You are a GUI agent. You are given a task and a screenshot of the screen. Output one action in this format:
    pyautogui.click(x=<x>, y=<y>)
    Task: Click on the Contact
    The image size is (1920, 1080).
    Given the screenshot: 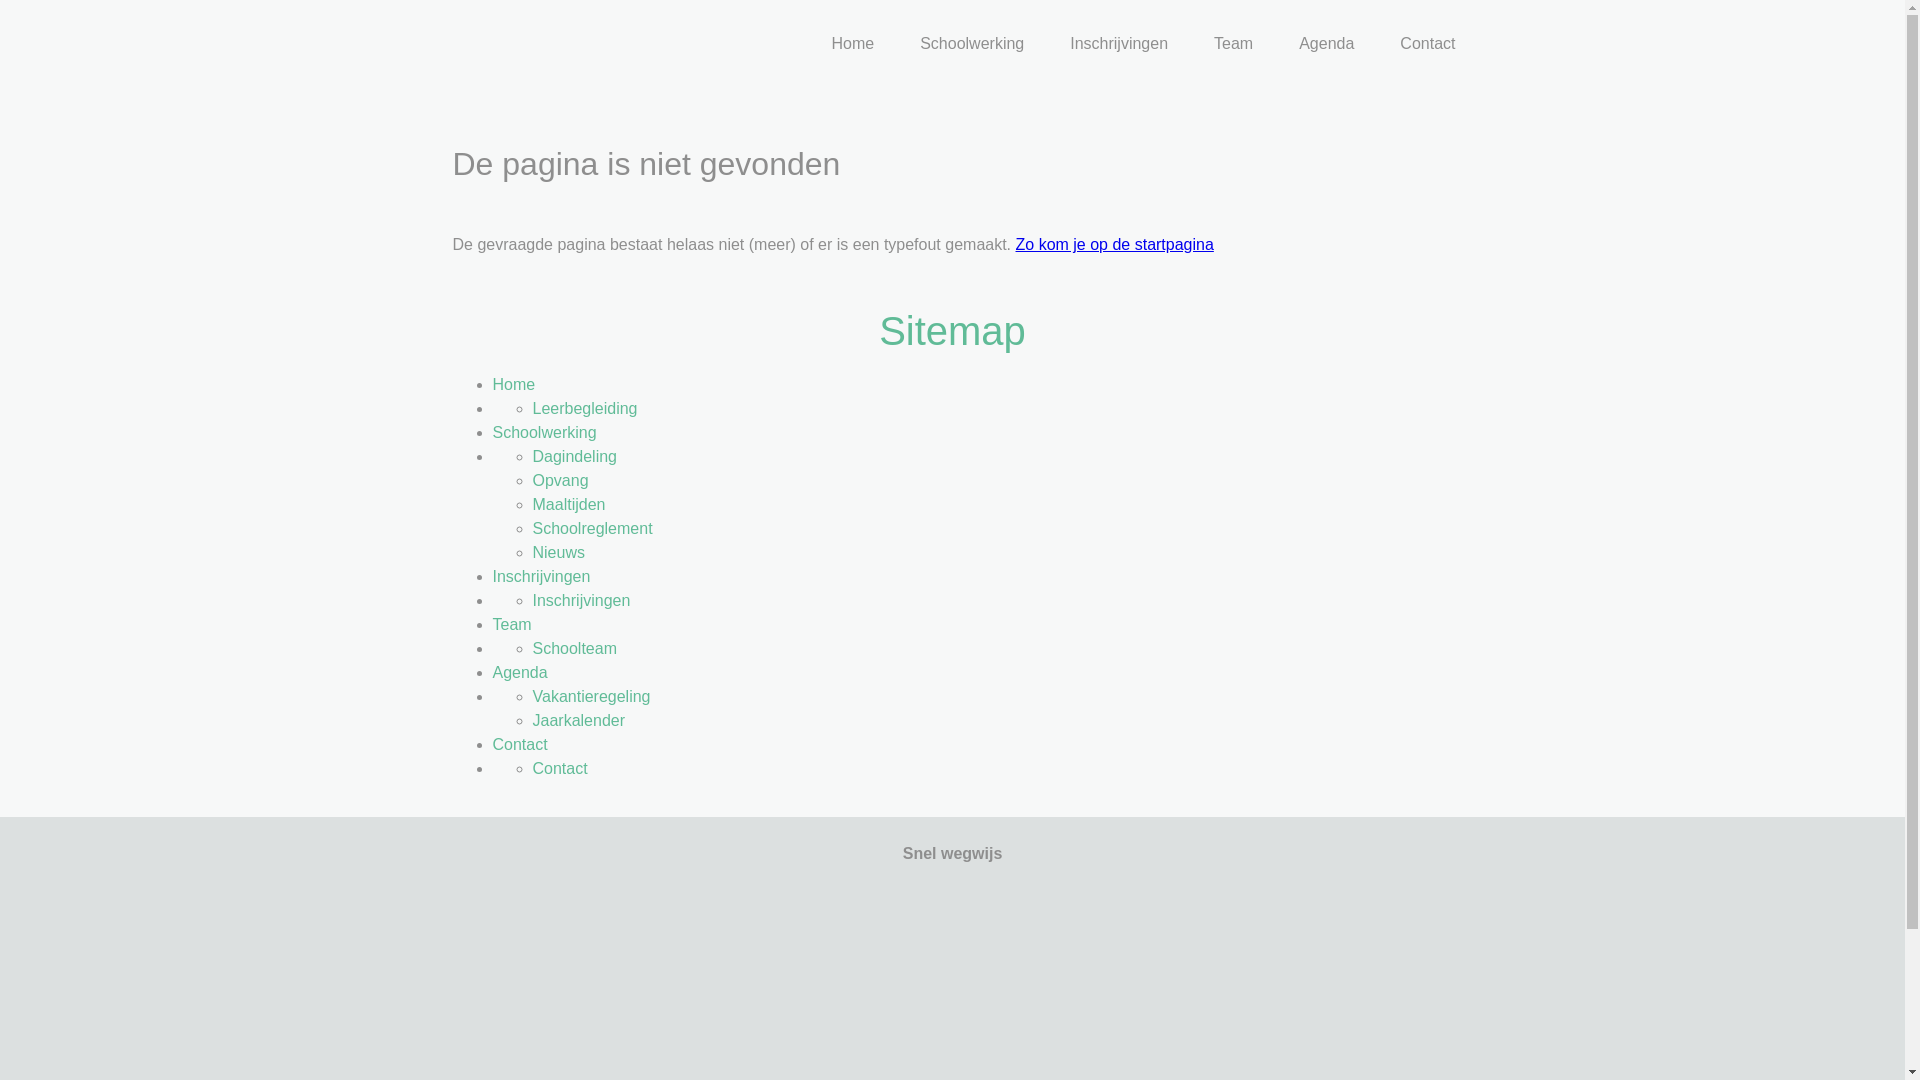 What is the action you would take?
    pyautogui.click(x=1428, y=45)
    